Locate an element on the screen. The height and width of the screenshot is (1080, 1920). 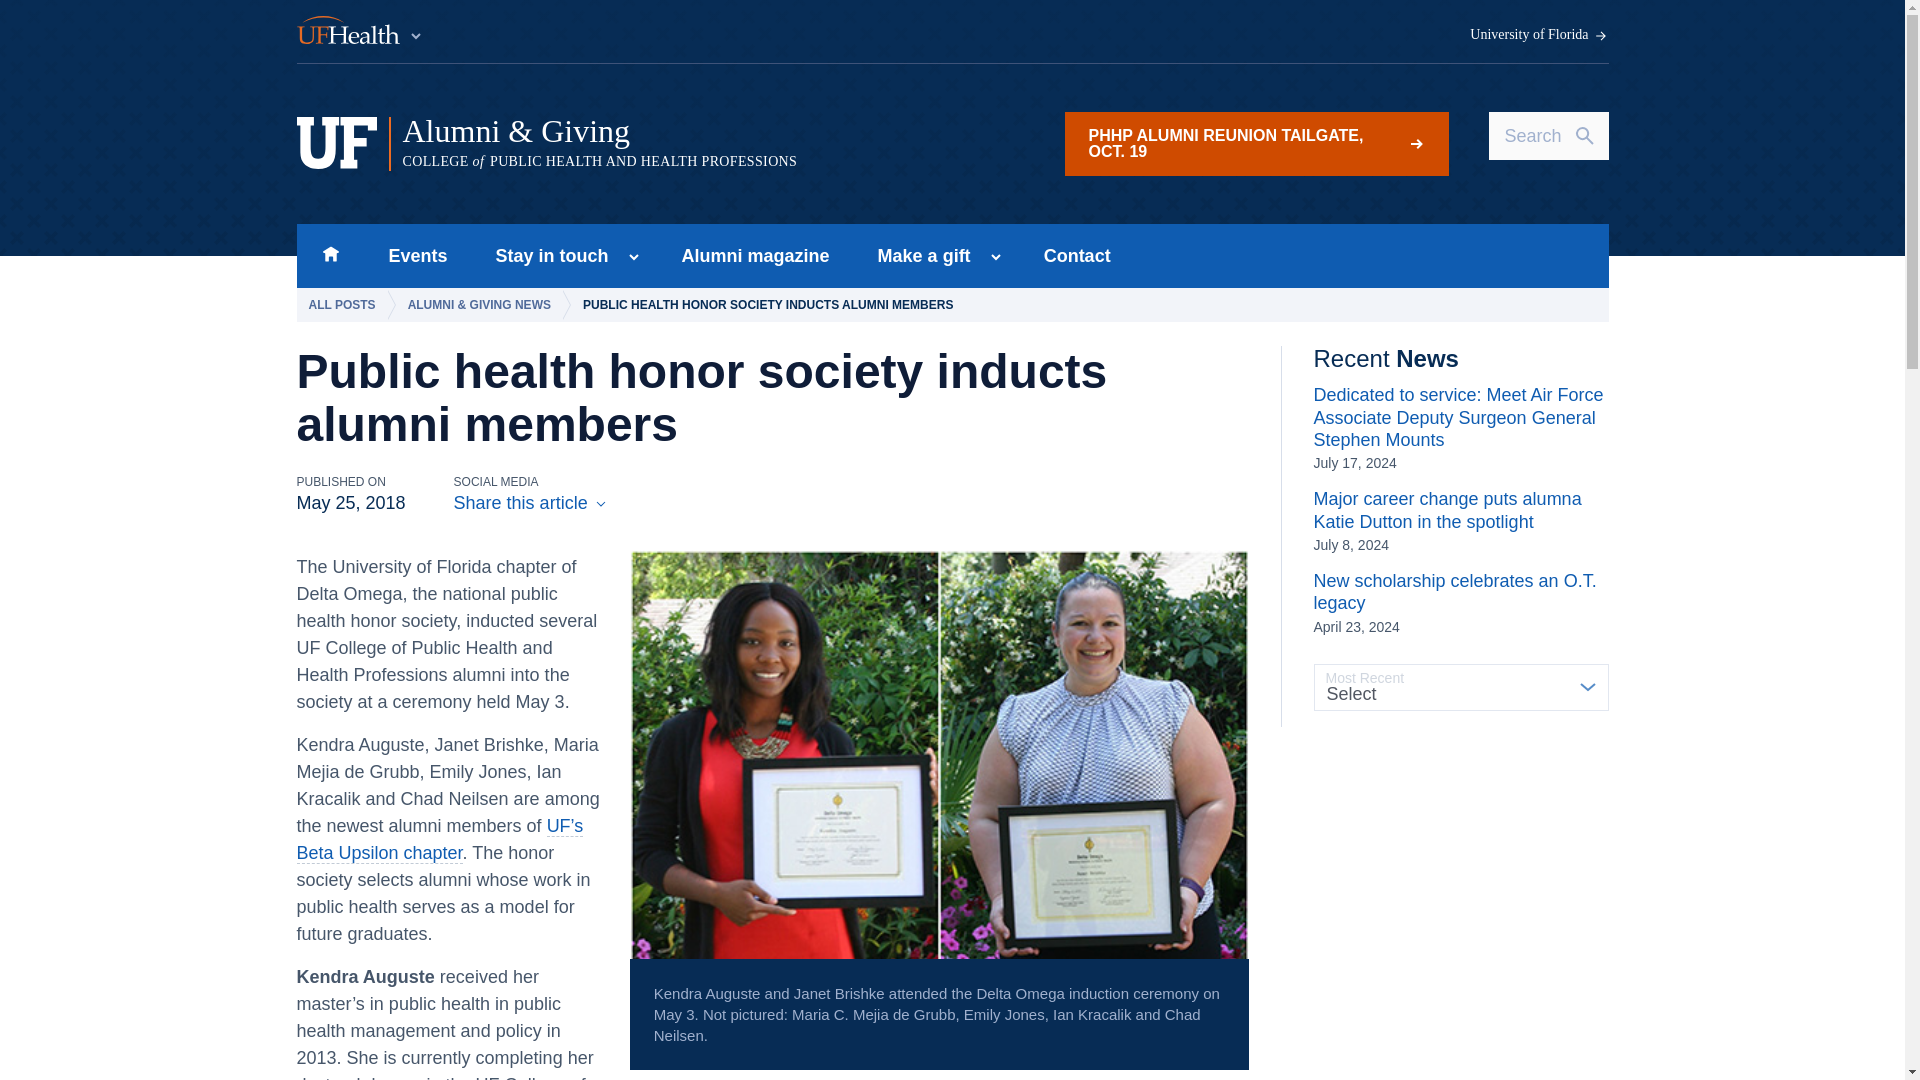
Make a gift is located at coordinates (1460, 603).